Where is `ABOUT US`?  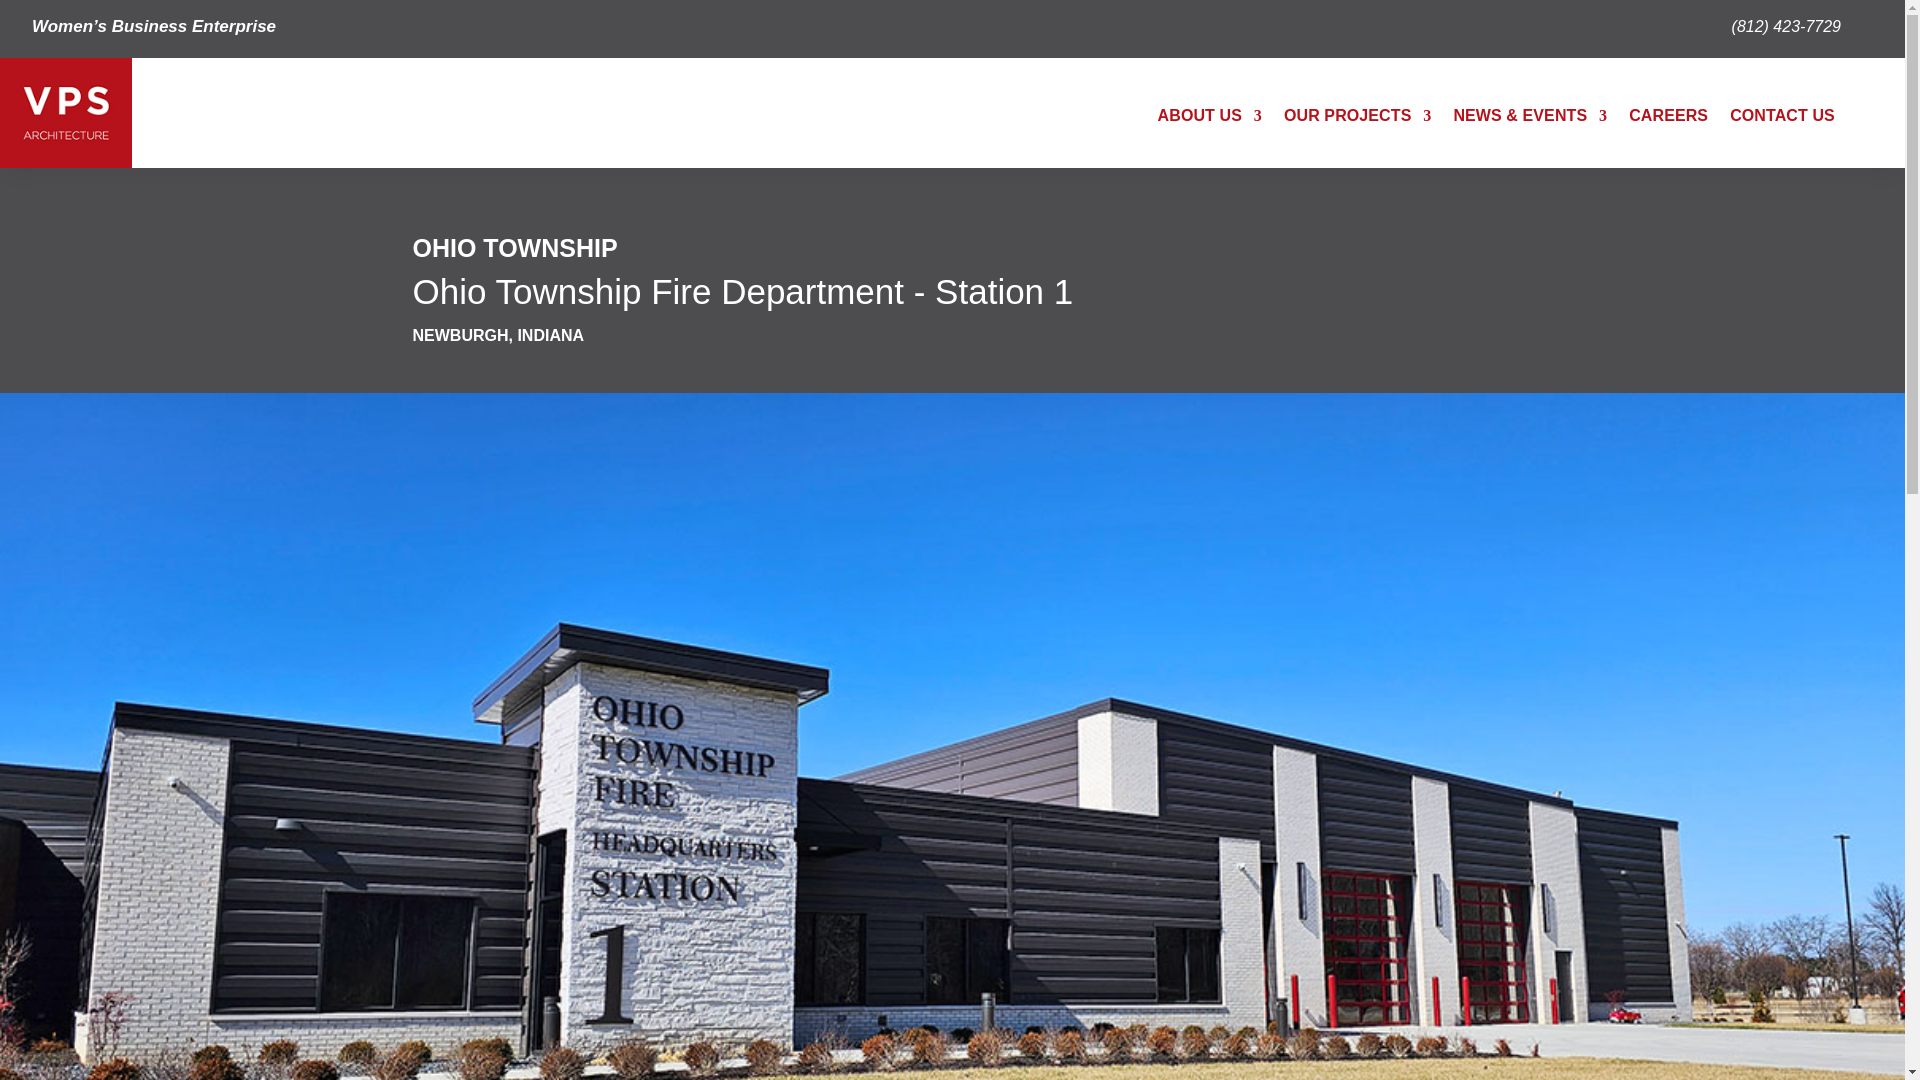
ABOUT US is located at coordinates (1209, 120).